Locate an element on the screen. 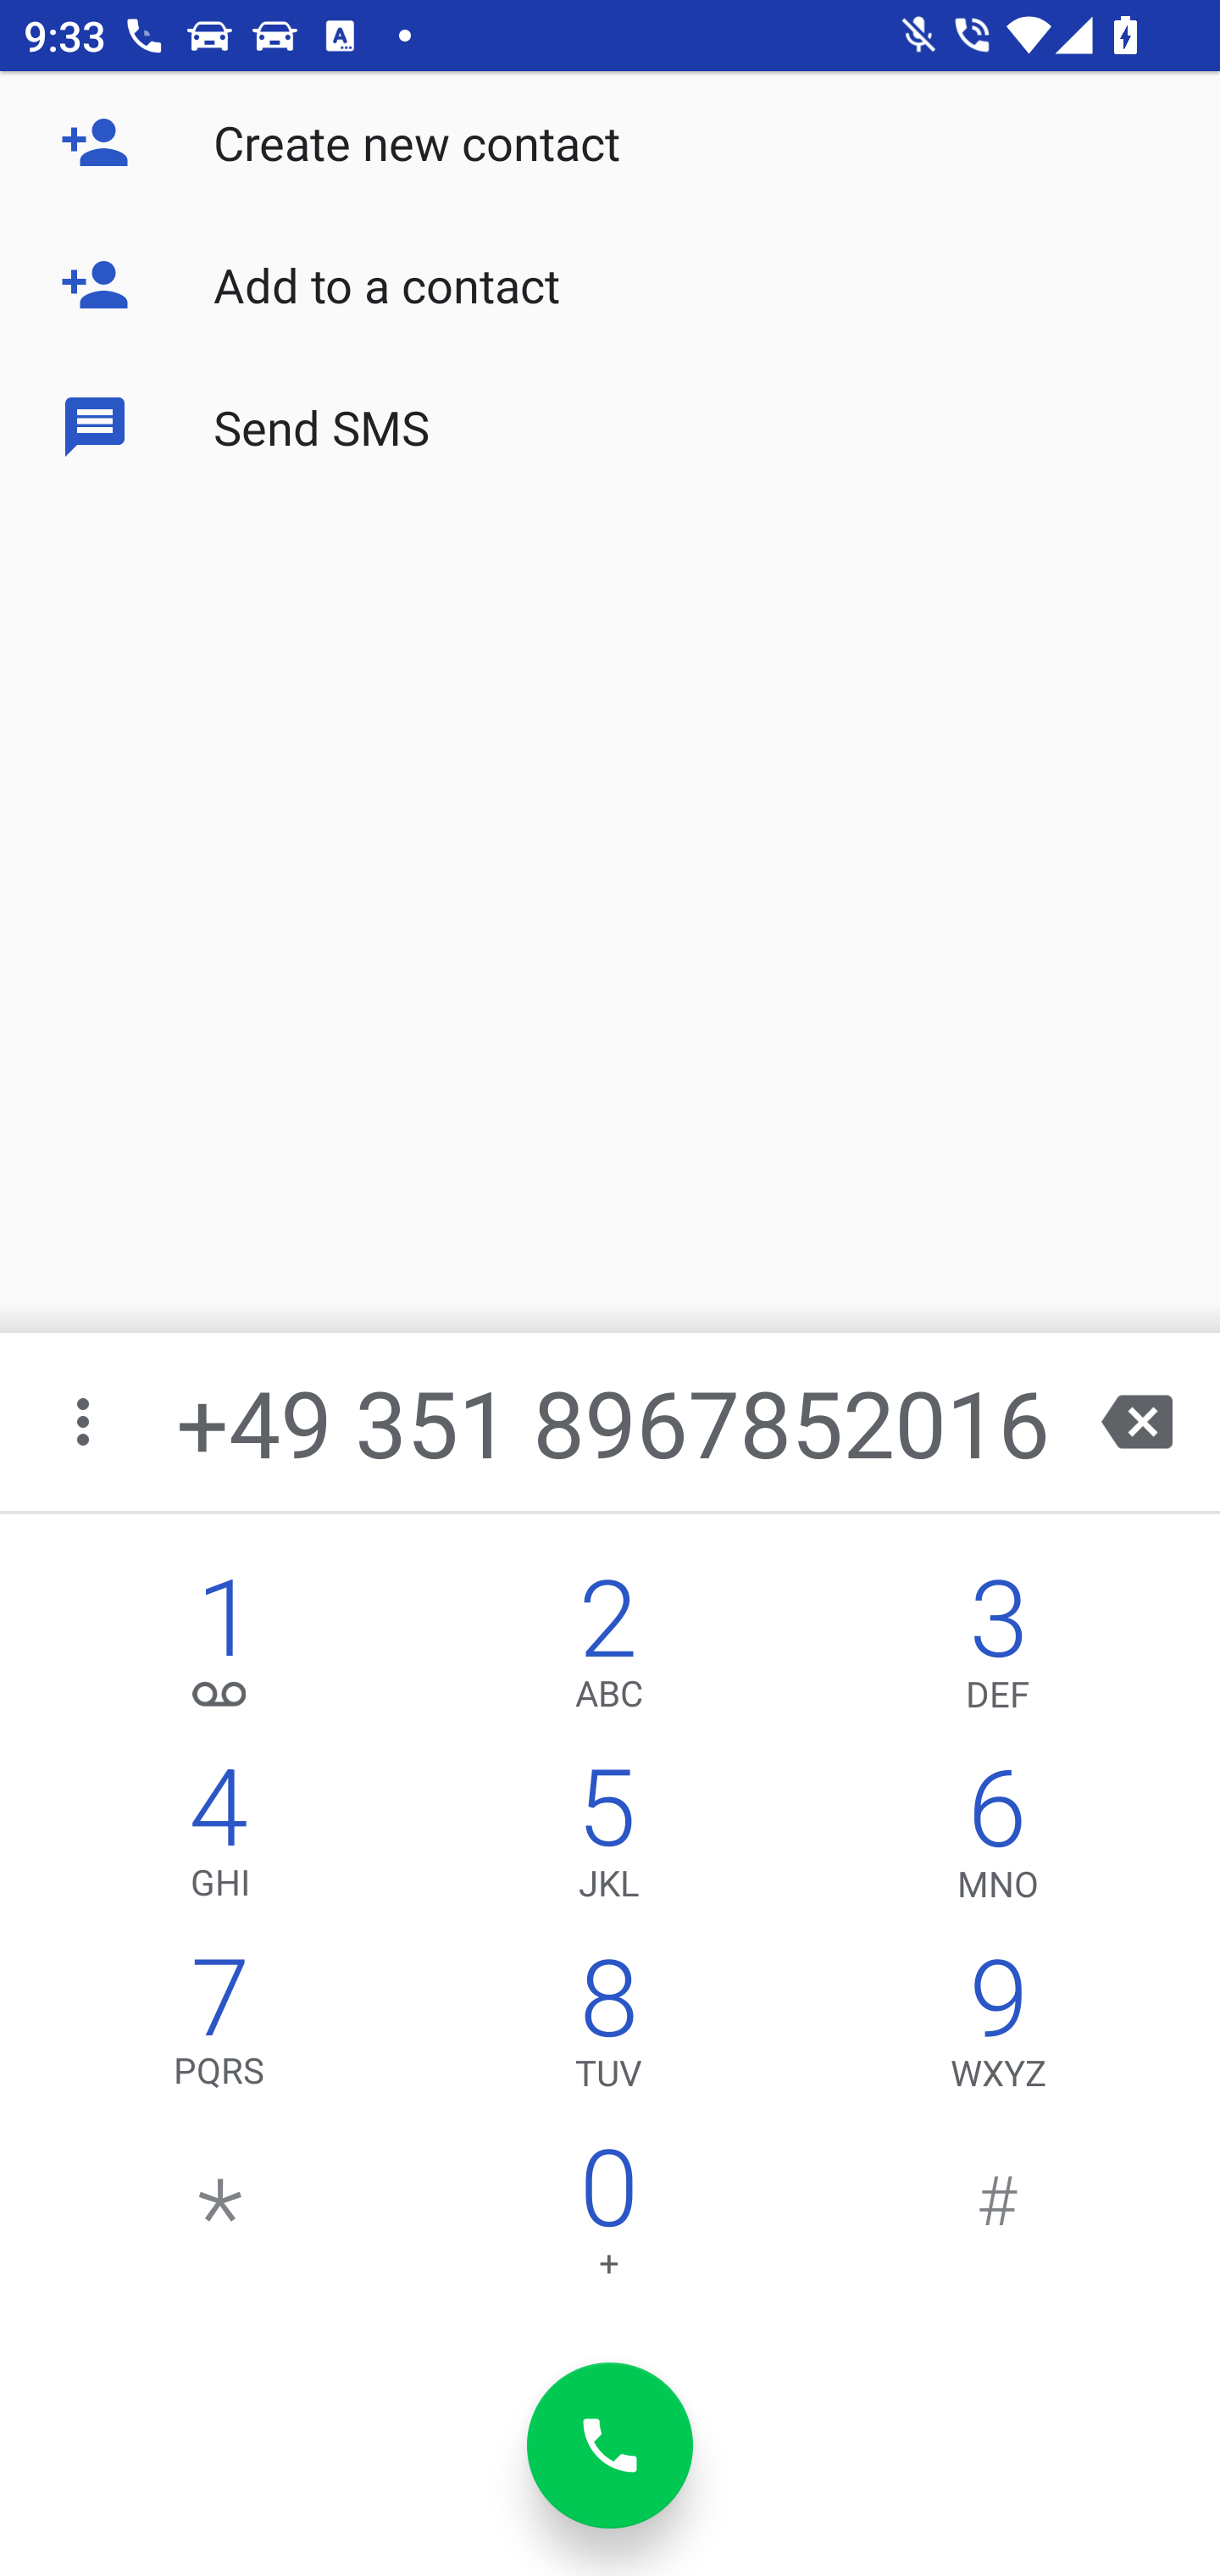  4,GHI 4 GHI is located at coordinates (220, 1840).